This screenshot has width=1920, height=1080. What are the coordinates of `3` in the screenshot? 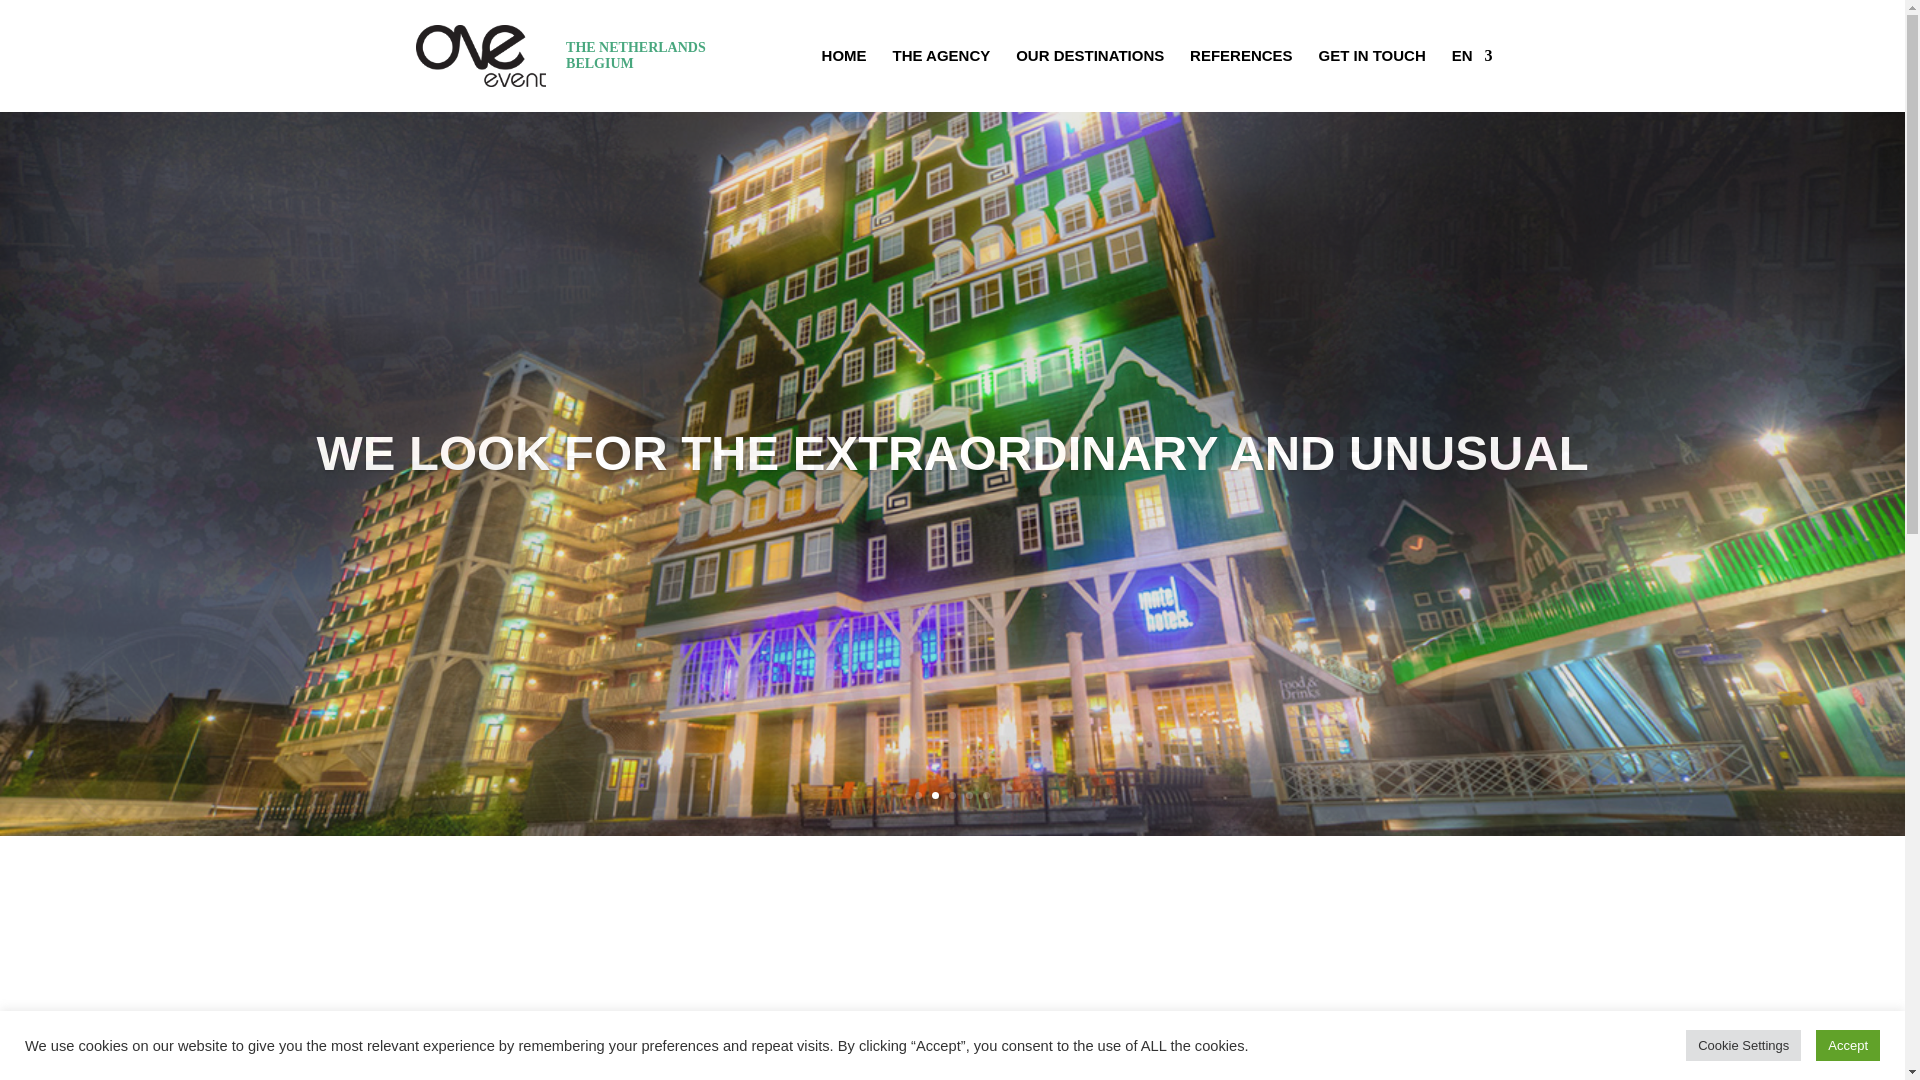 It's located at (952, 795).